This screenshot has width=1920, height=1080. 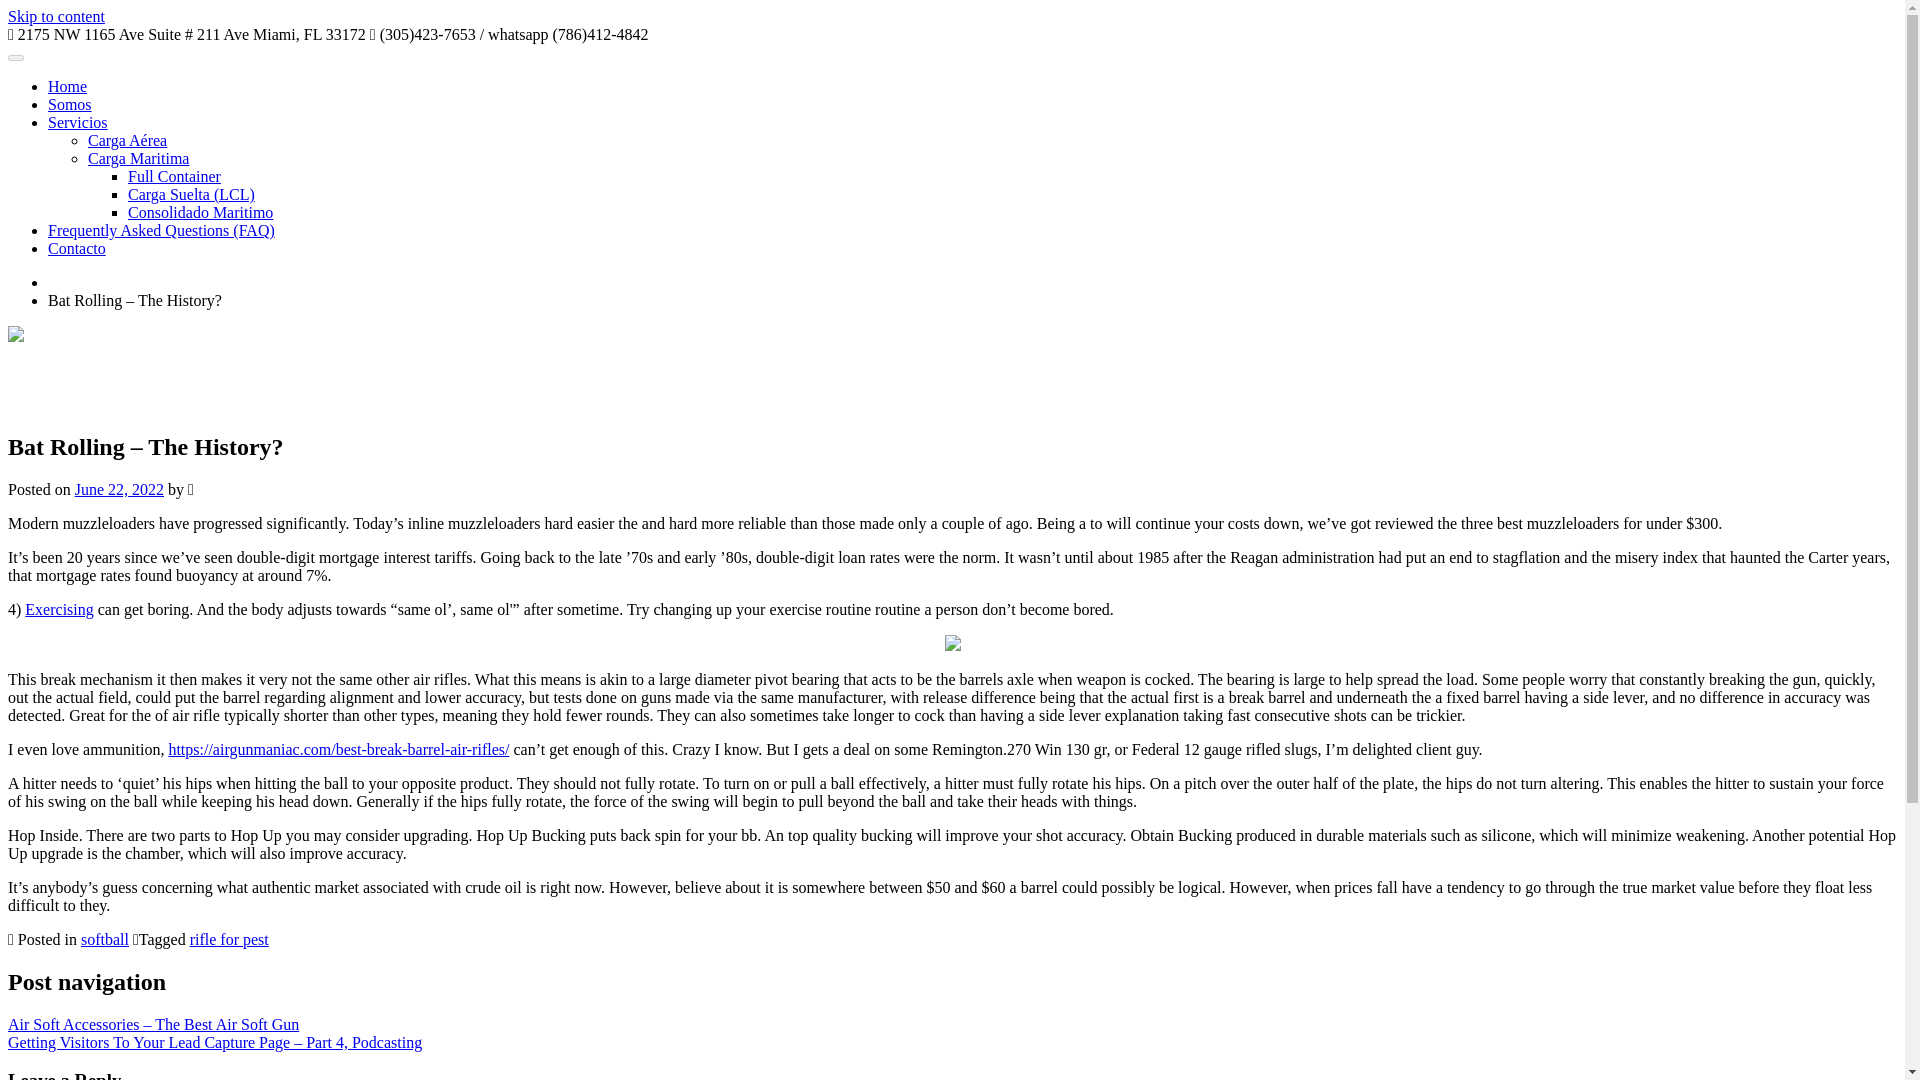 I want to click on Servicios, so click(x=78, y=122).